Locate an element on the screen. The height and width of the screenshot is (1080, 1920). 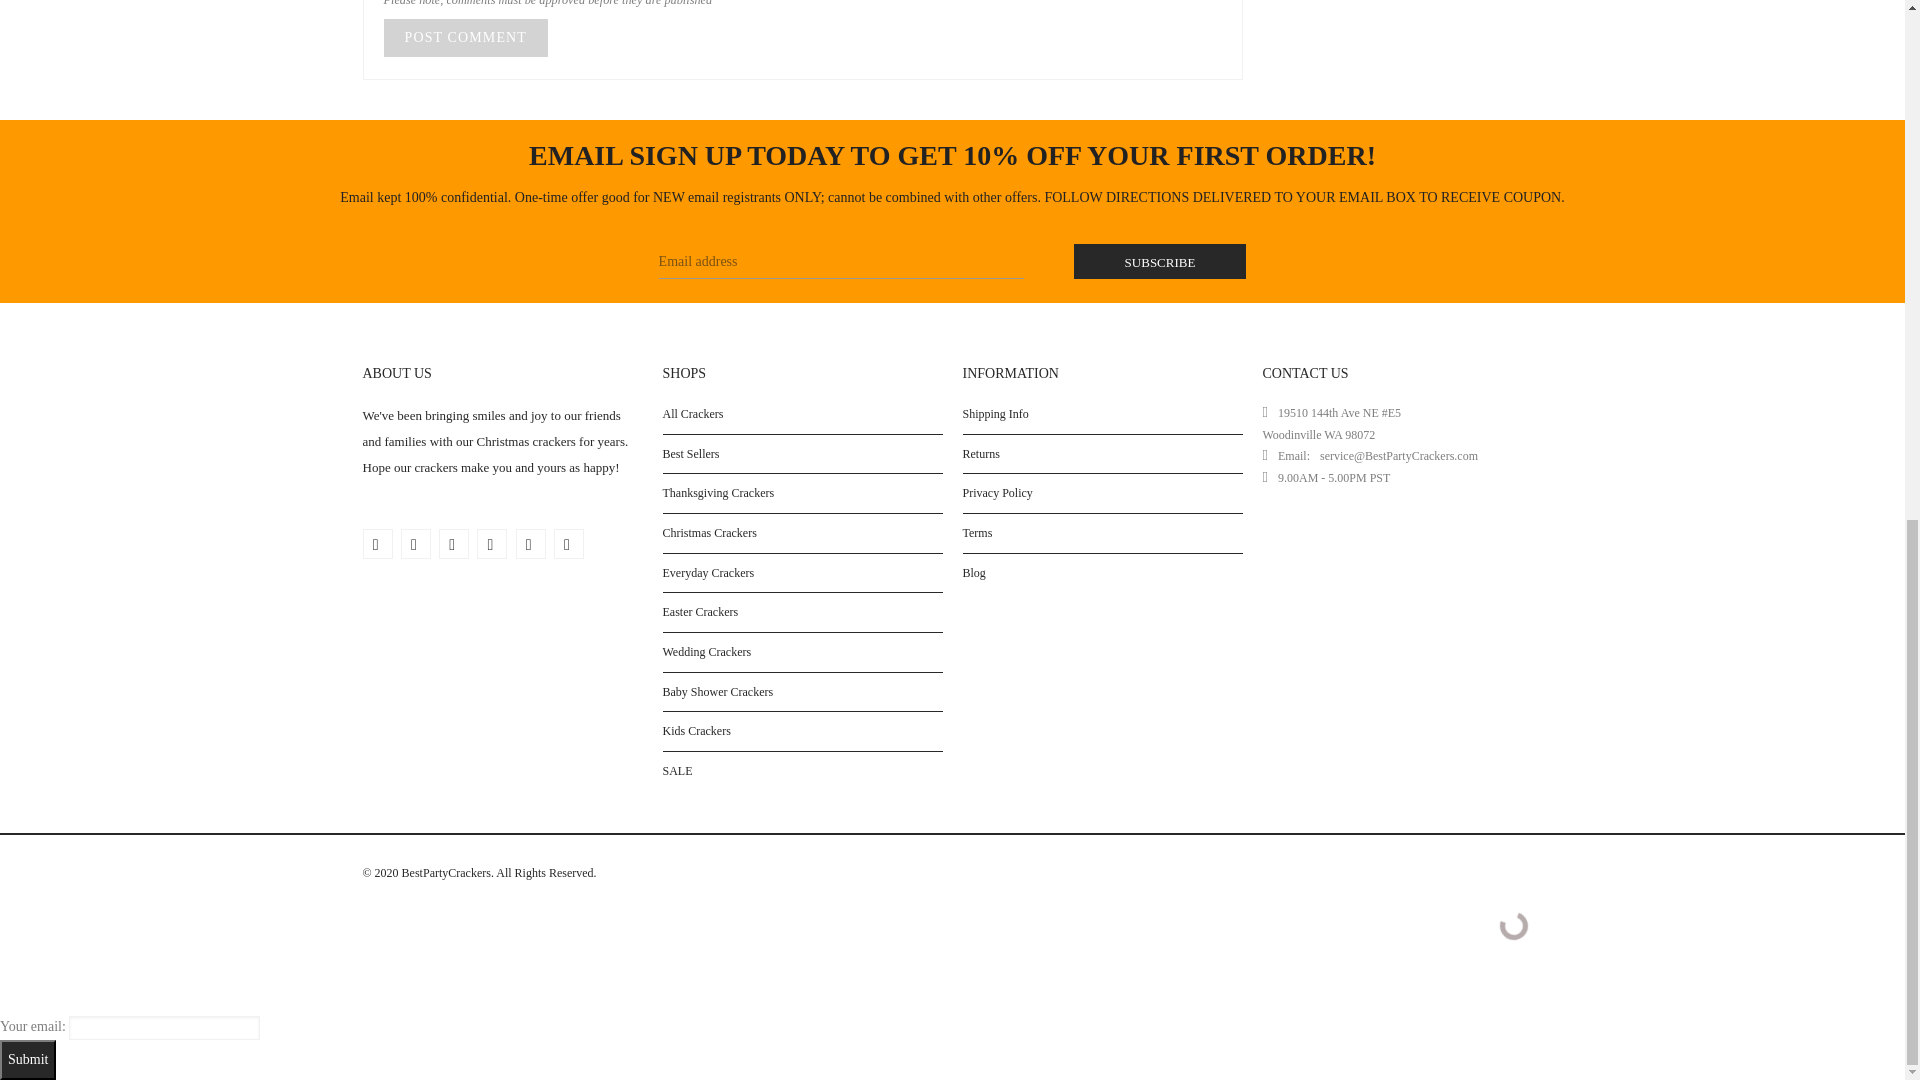
Subscribe is located at coordinates (1160, 261).